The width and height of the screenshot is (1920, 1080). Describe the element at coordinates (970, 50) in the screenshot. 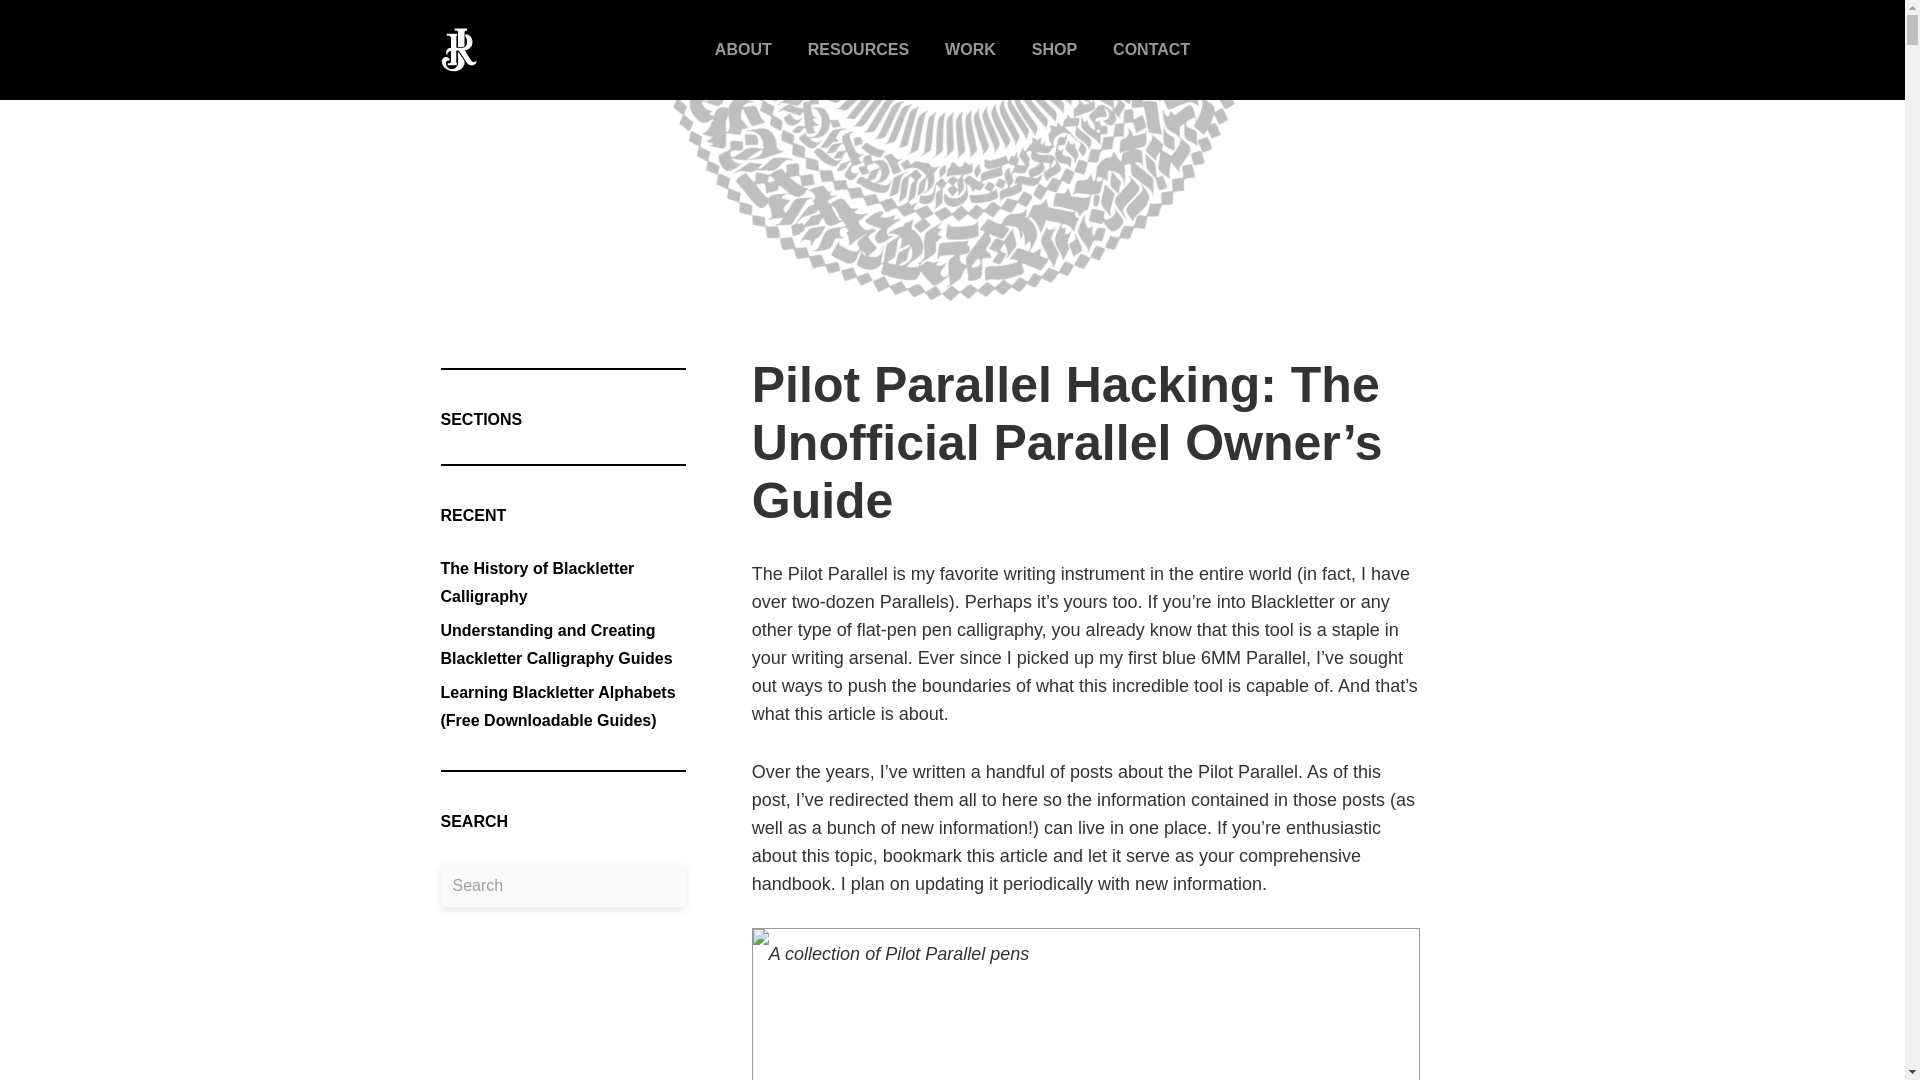

I see `WORK` at that location.